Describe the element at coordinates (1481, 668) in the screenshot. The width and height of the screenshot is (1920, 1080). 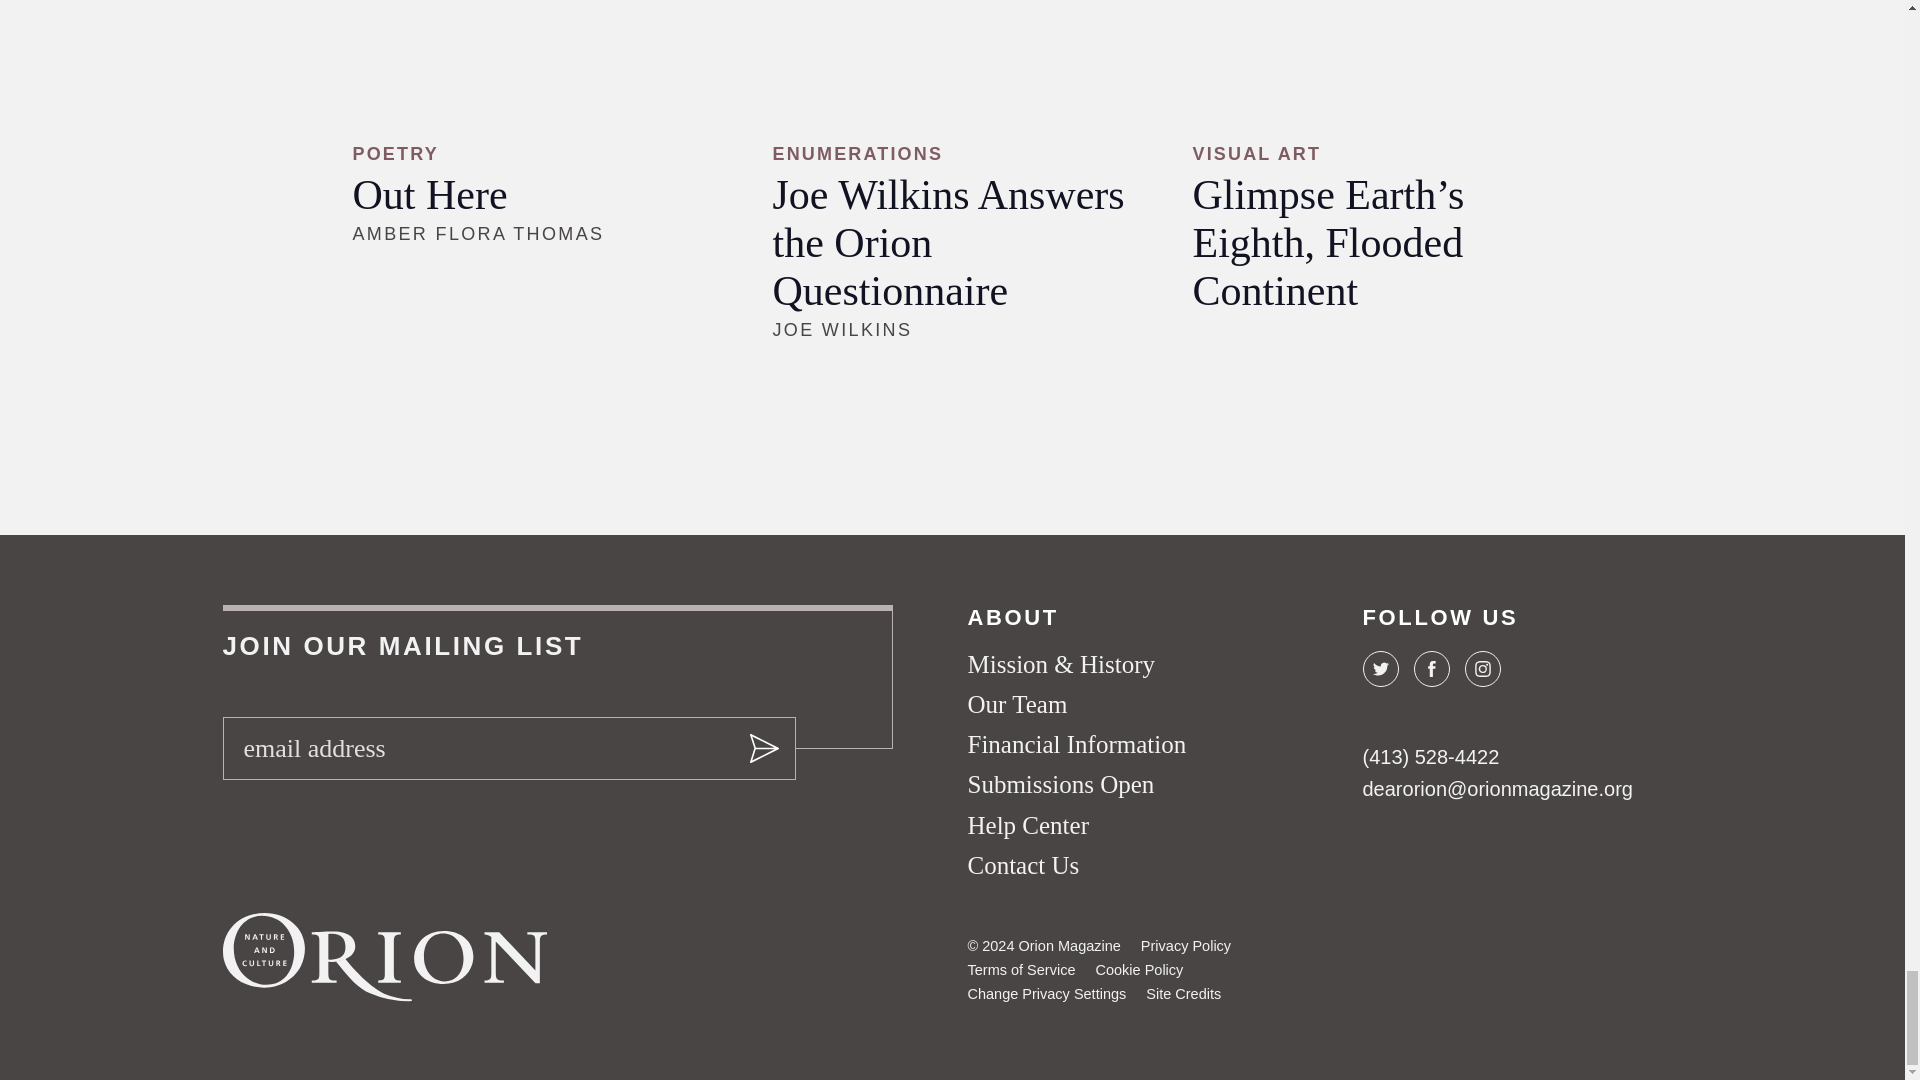
I see `On Instagram` at that location.